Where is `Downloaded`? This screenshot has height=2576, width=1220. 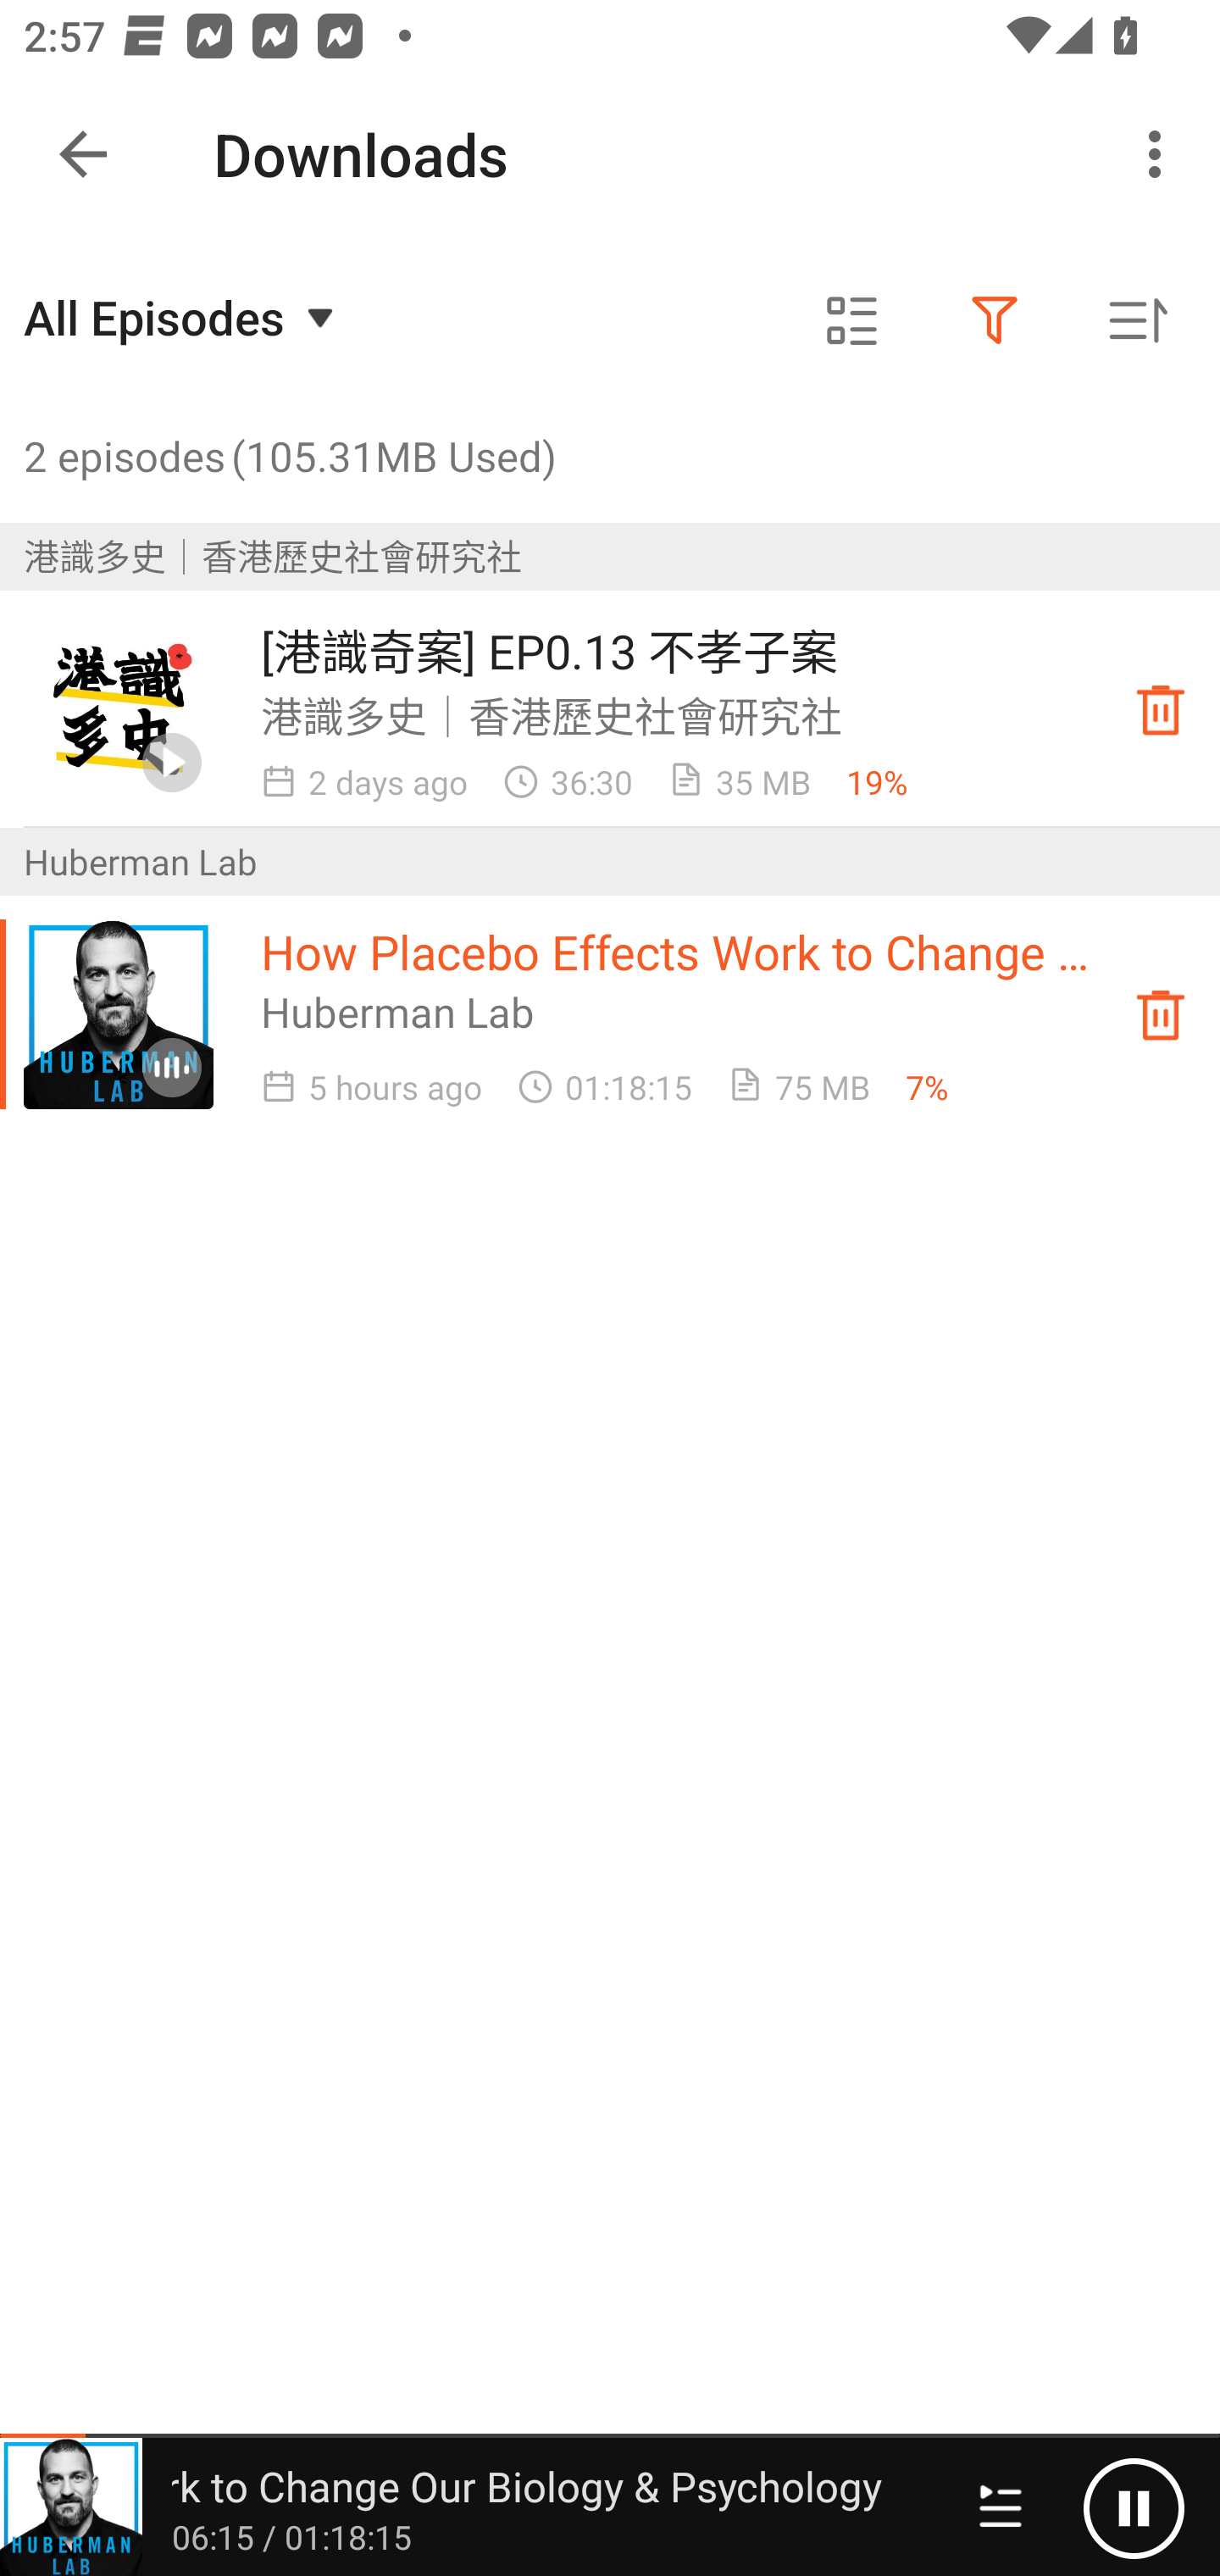 Downloaded is located at coordinates (1161, 709).